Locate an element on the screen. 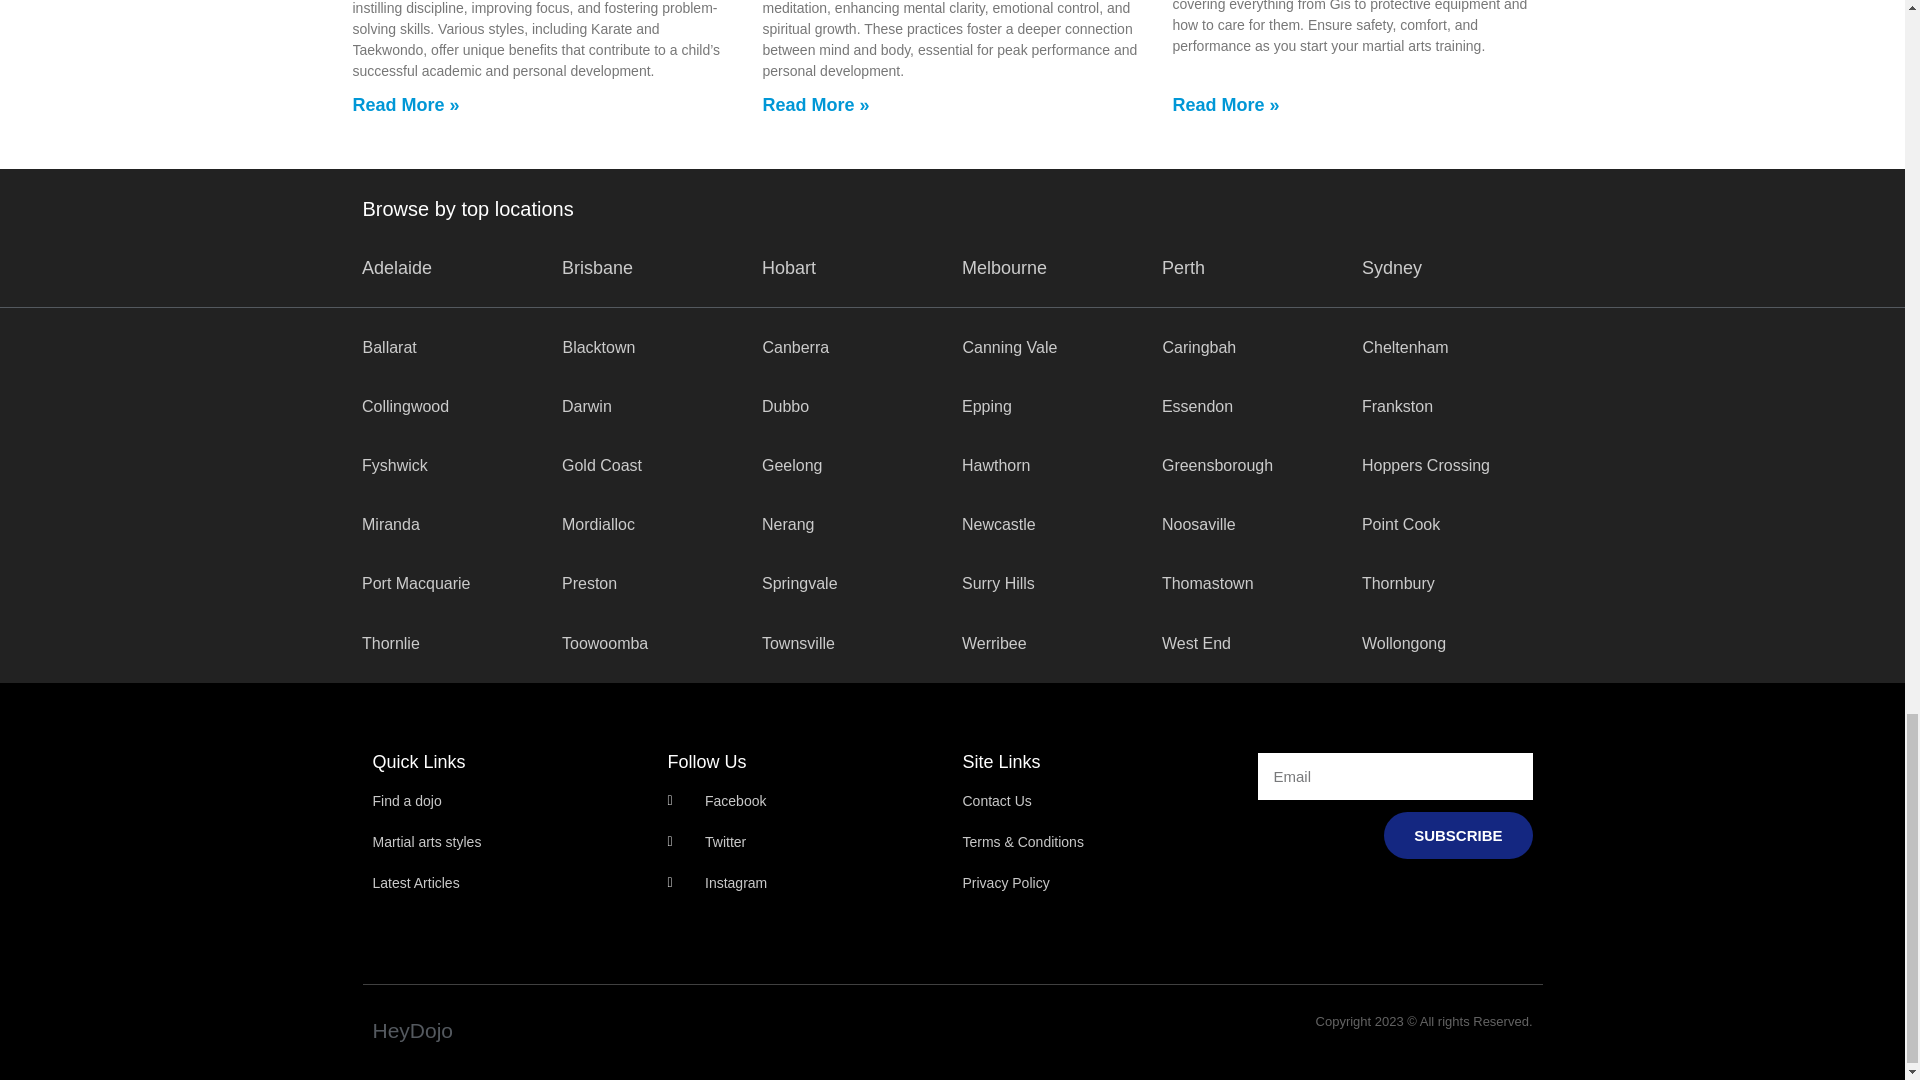  Dojos near Canning Vale is located at coordinates (1009, 348).